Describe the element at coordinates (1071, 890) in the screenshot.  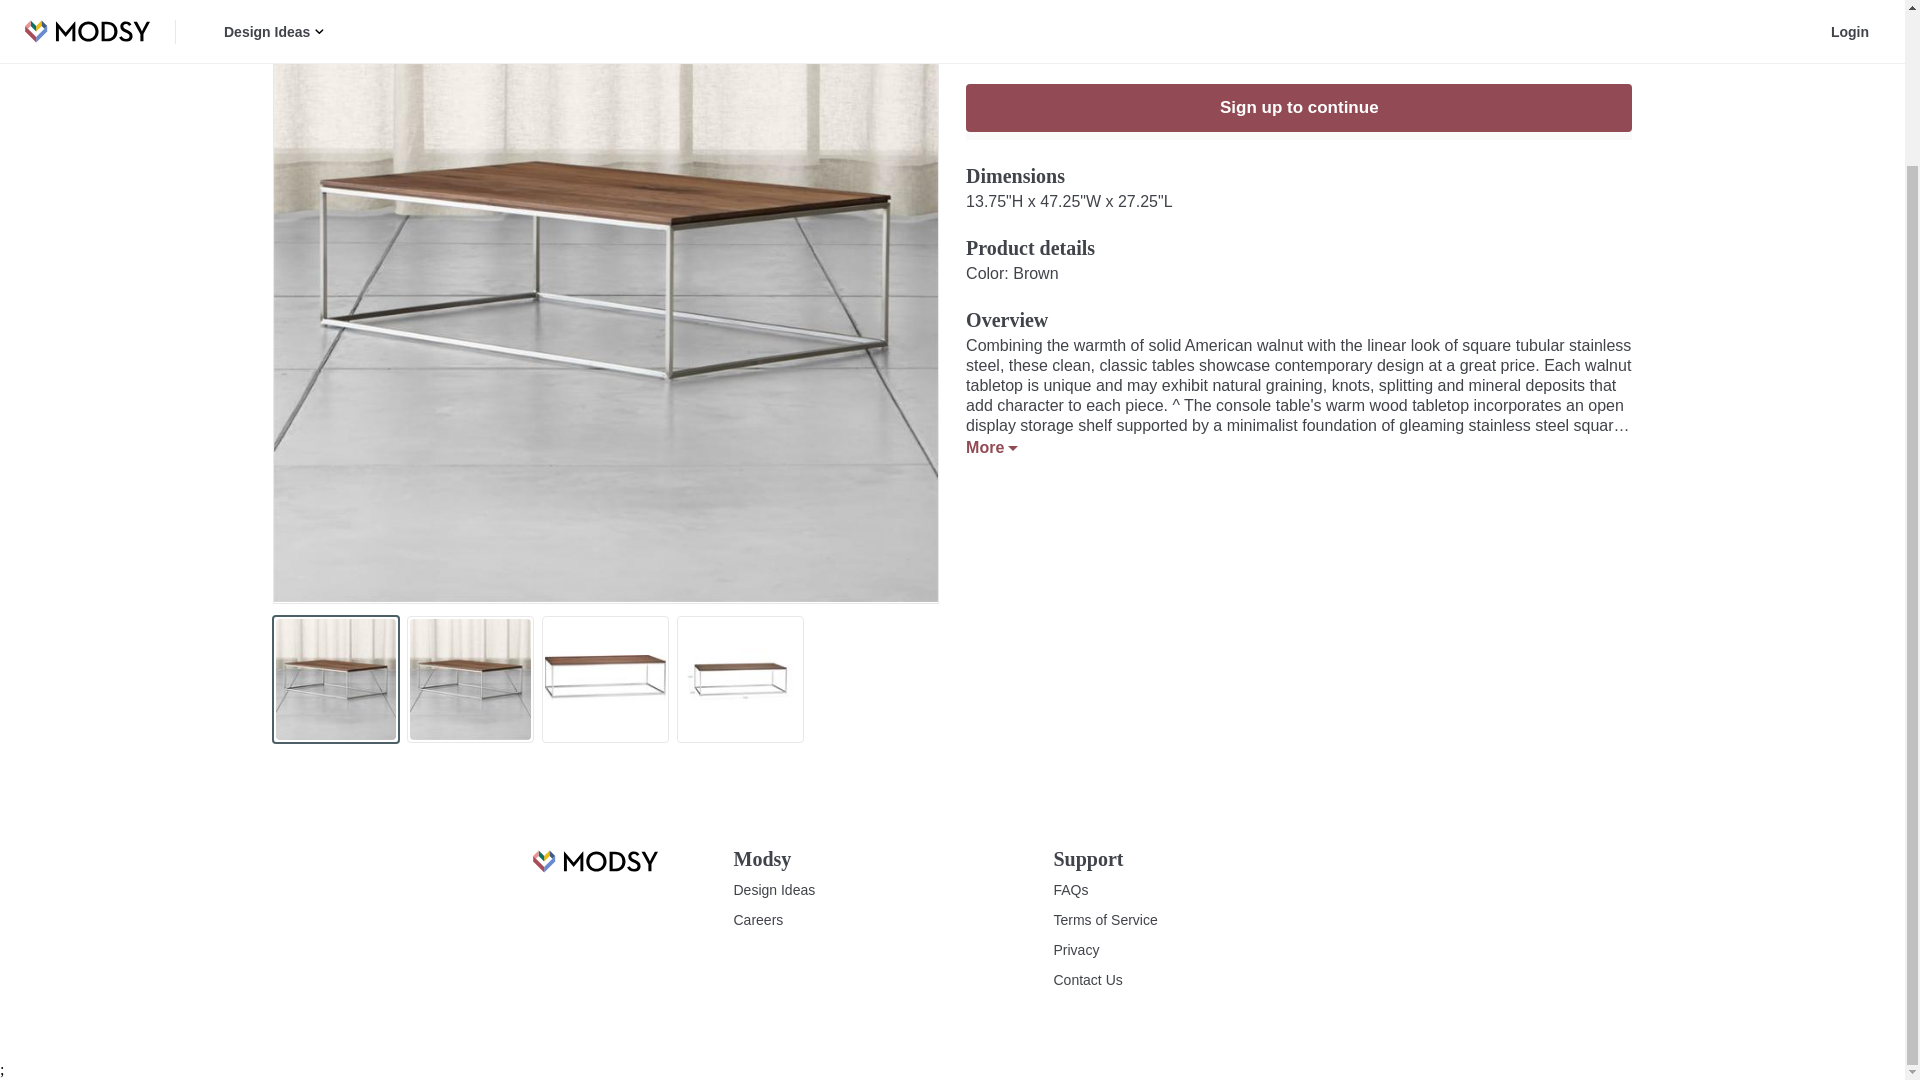
I see `FAQs` at that location.